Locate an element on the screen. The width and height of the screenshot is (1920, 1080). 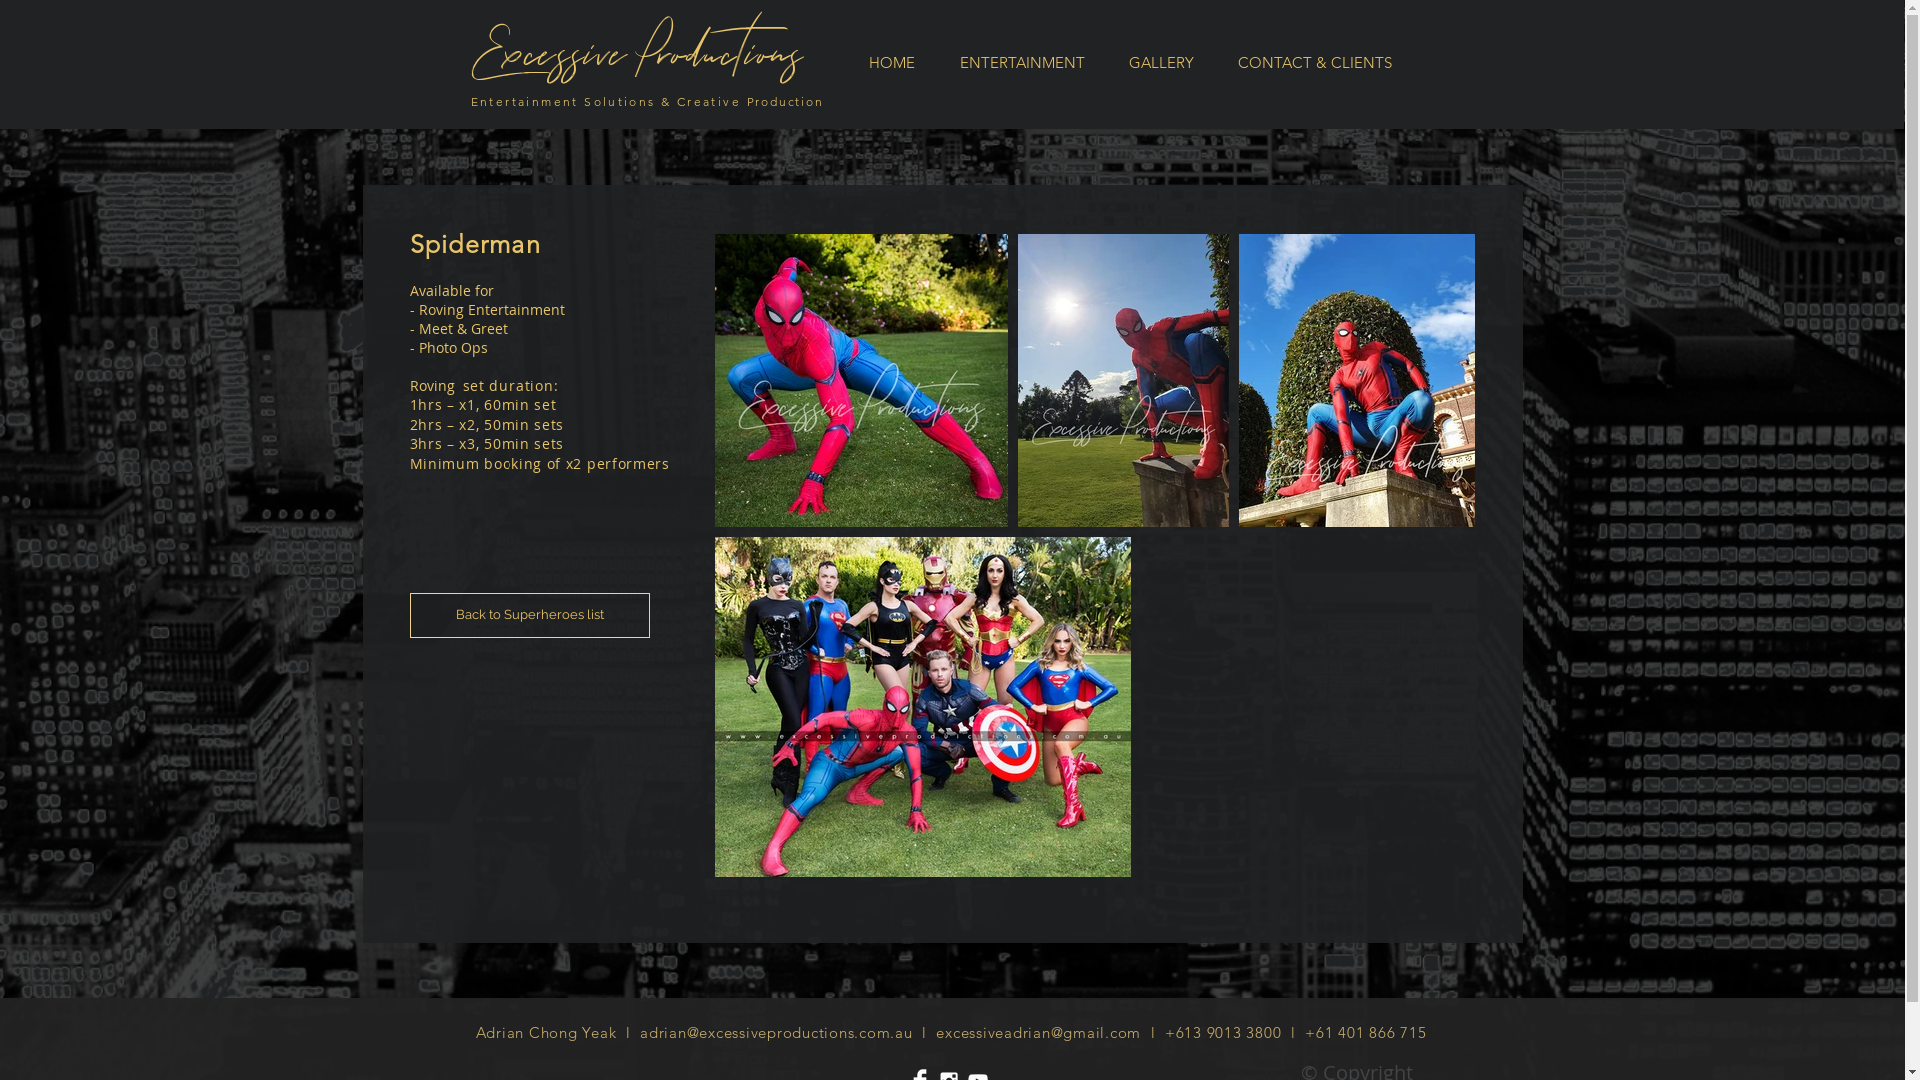
roductions is located at coordinates (730, 54).